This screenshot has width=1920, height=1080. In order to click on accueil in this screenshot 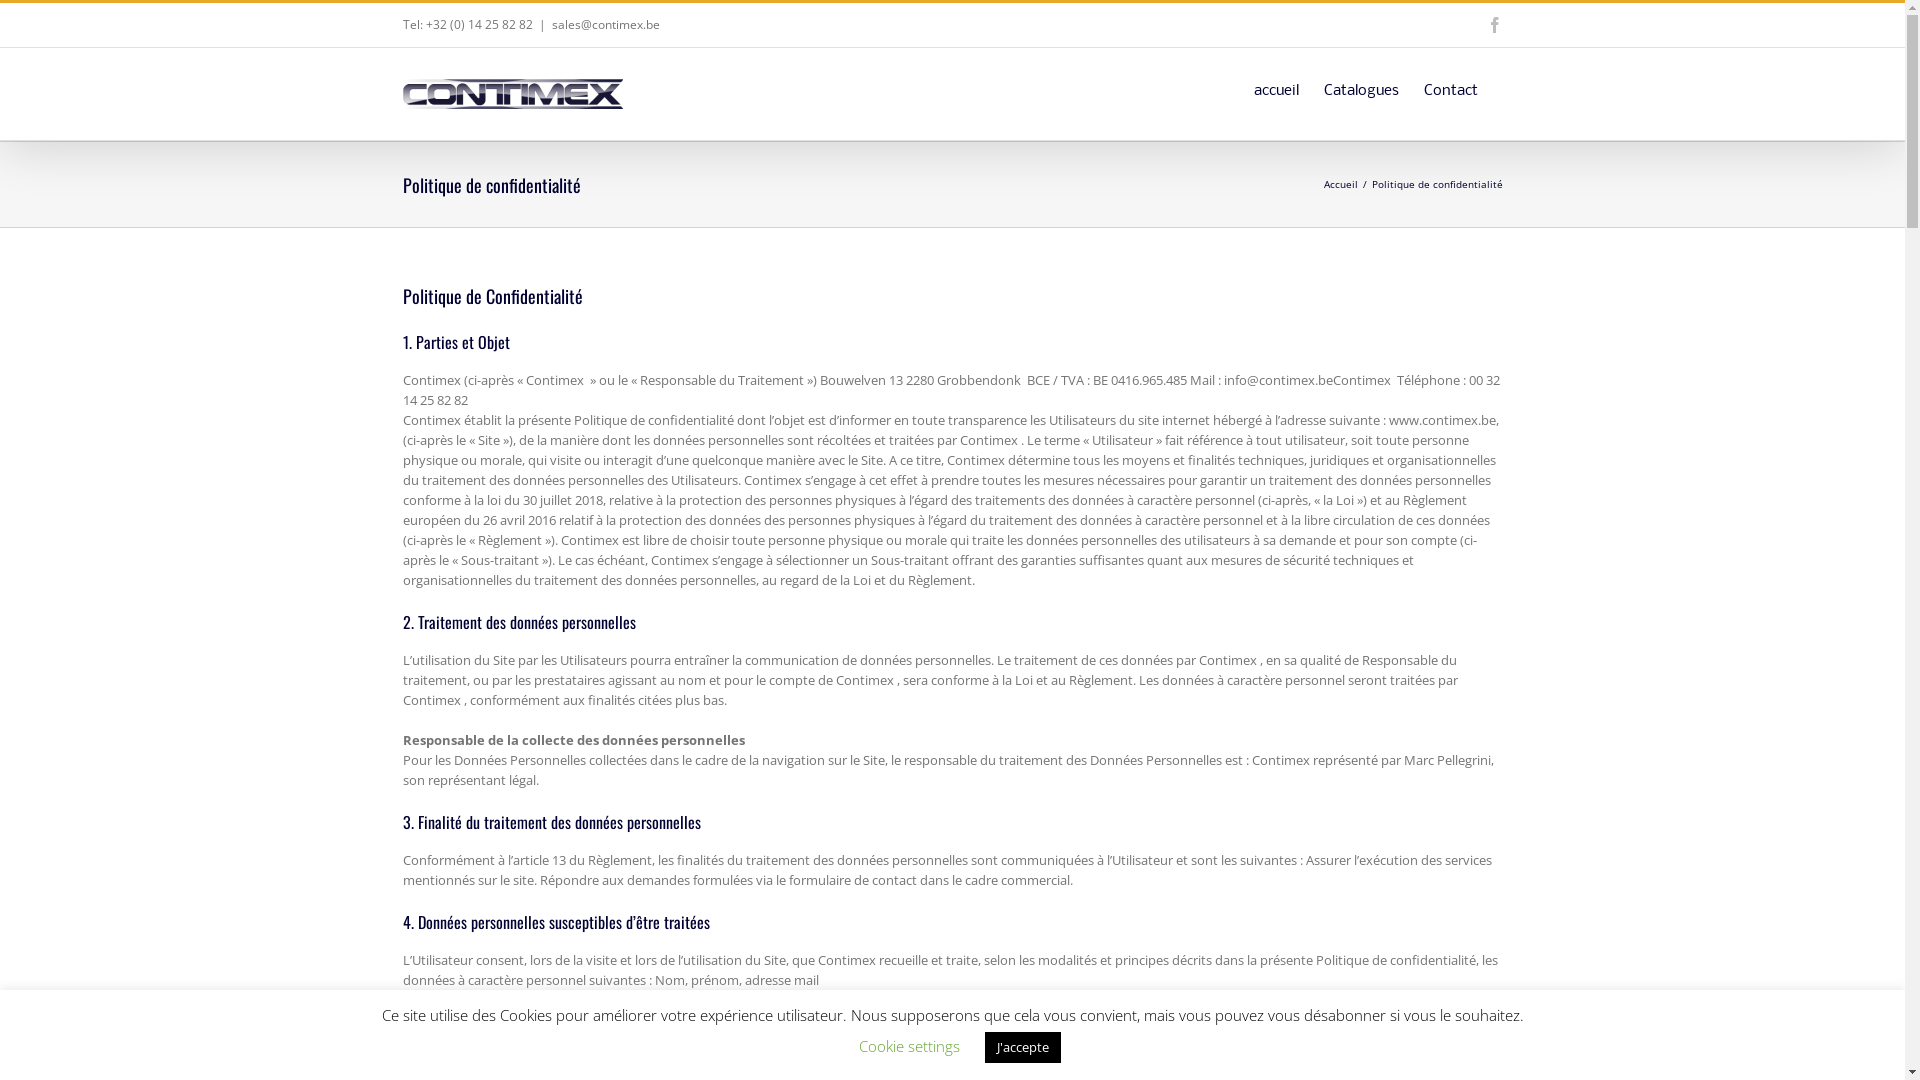, I will do `click(1276, 90)`.